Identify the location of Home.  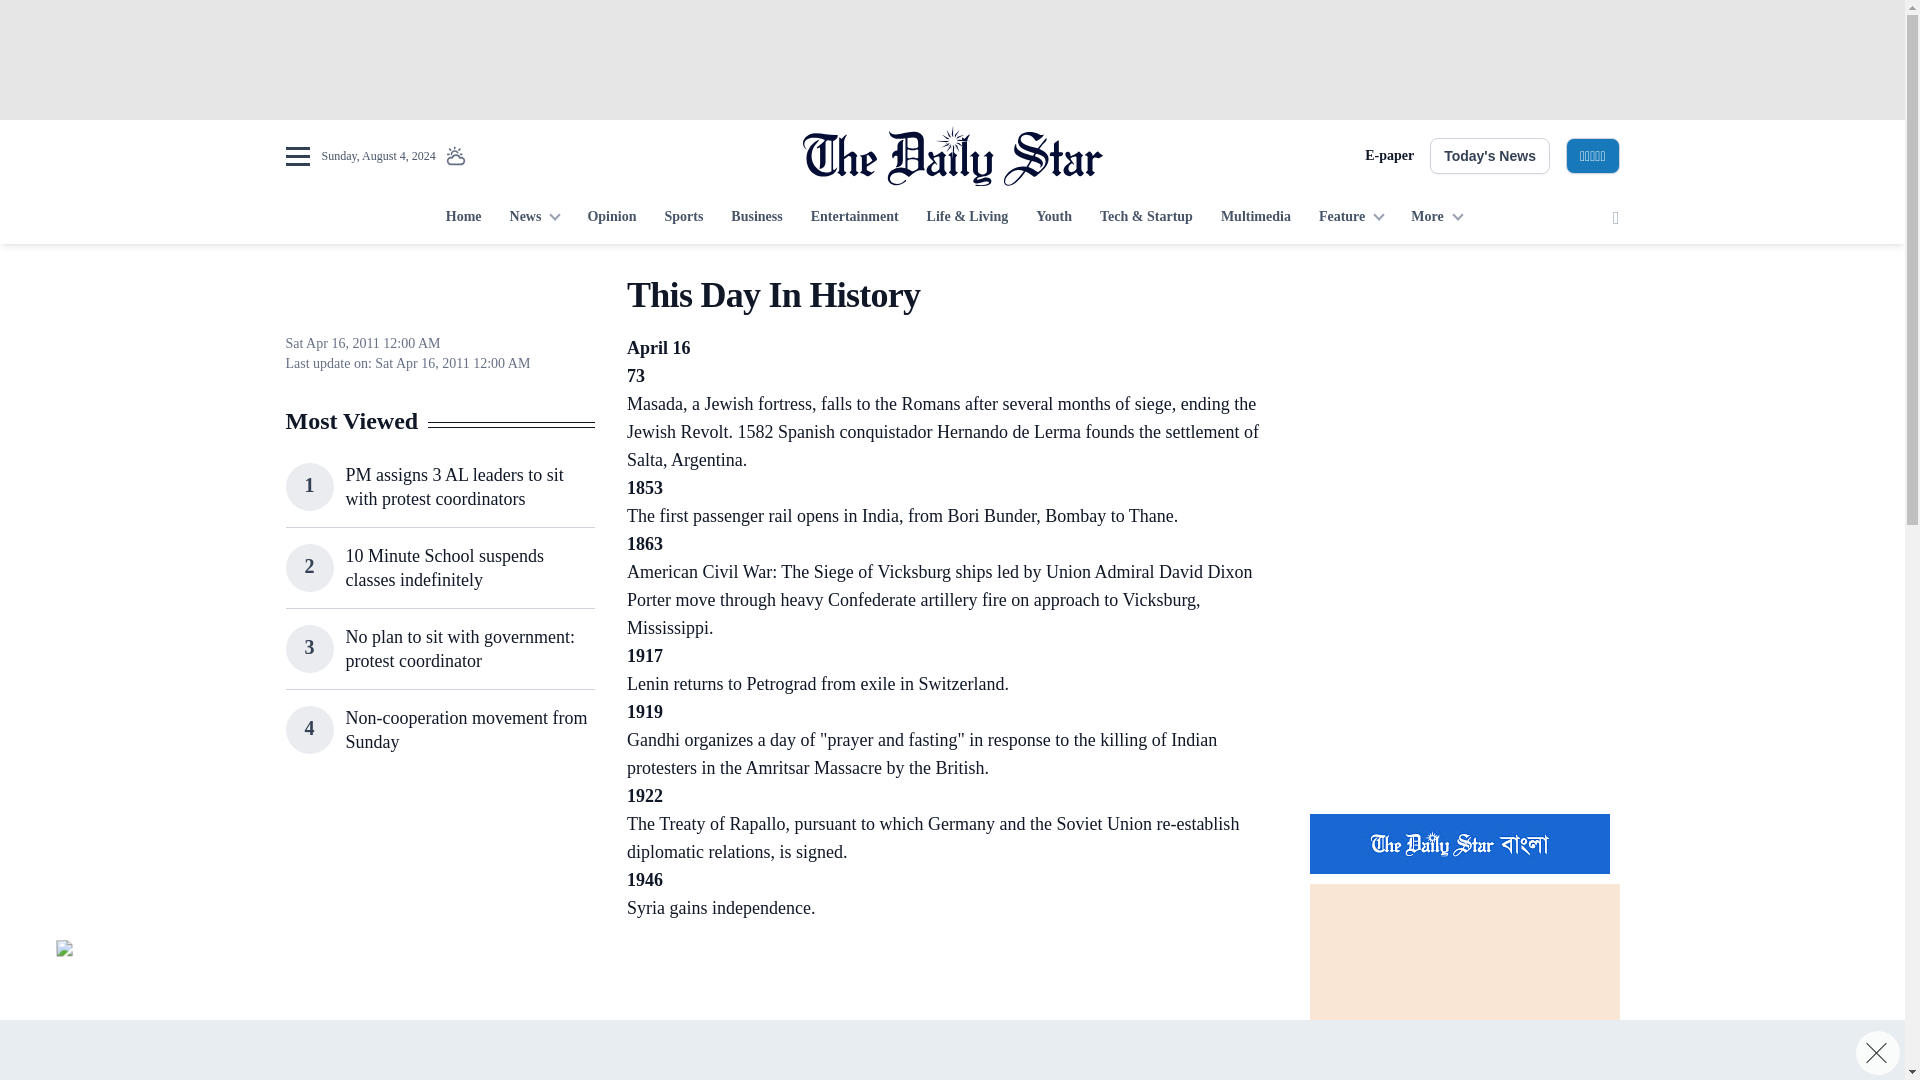
(463, 218).